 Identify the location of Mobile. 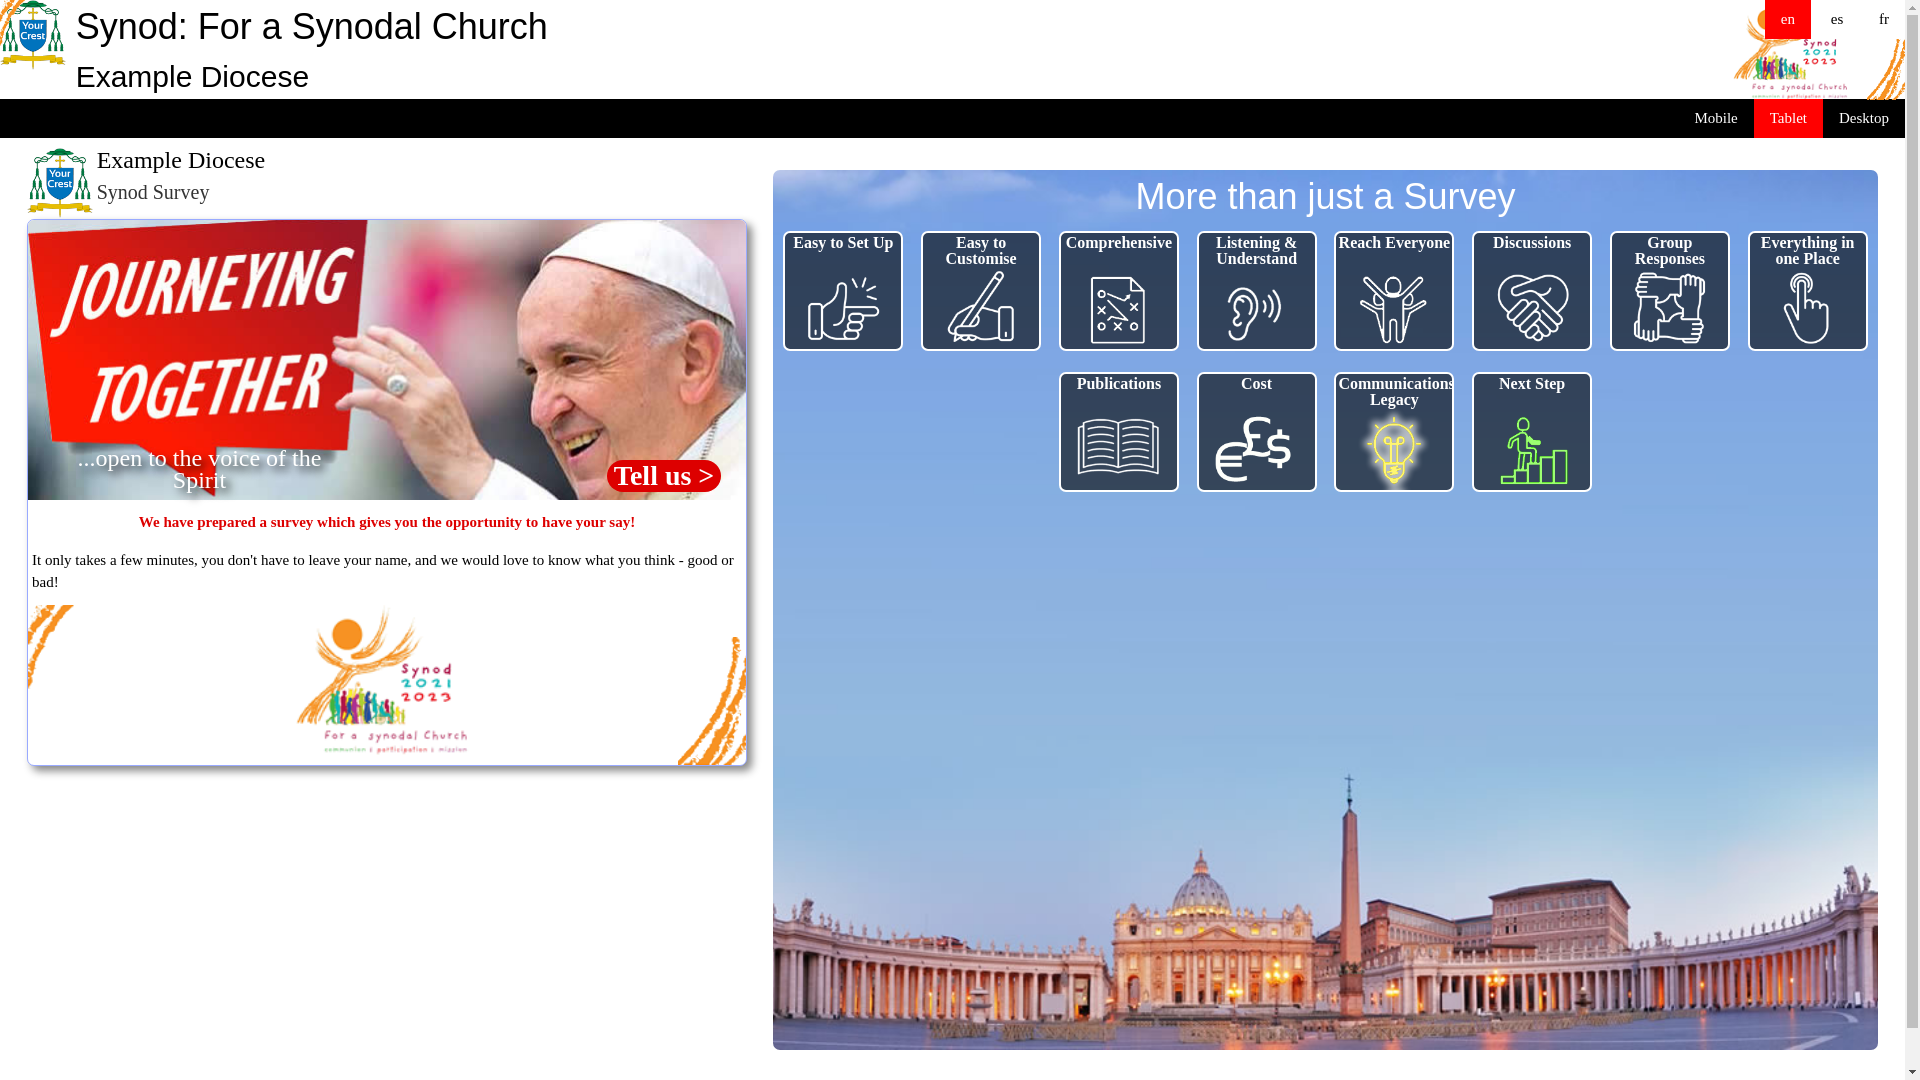
(1716, 118).